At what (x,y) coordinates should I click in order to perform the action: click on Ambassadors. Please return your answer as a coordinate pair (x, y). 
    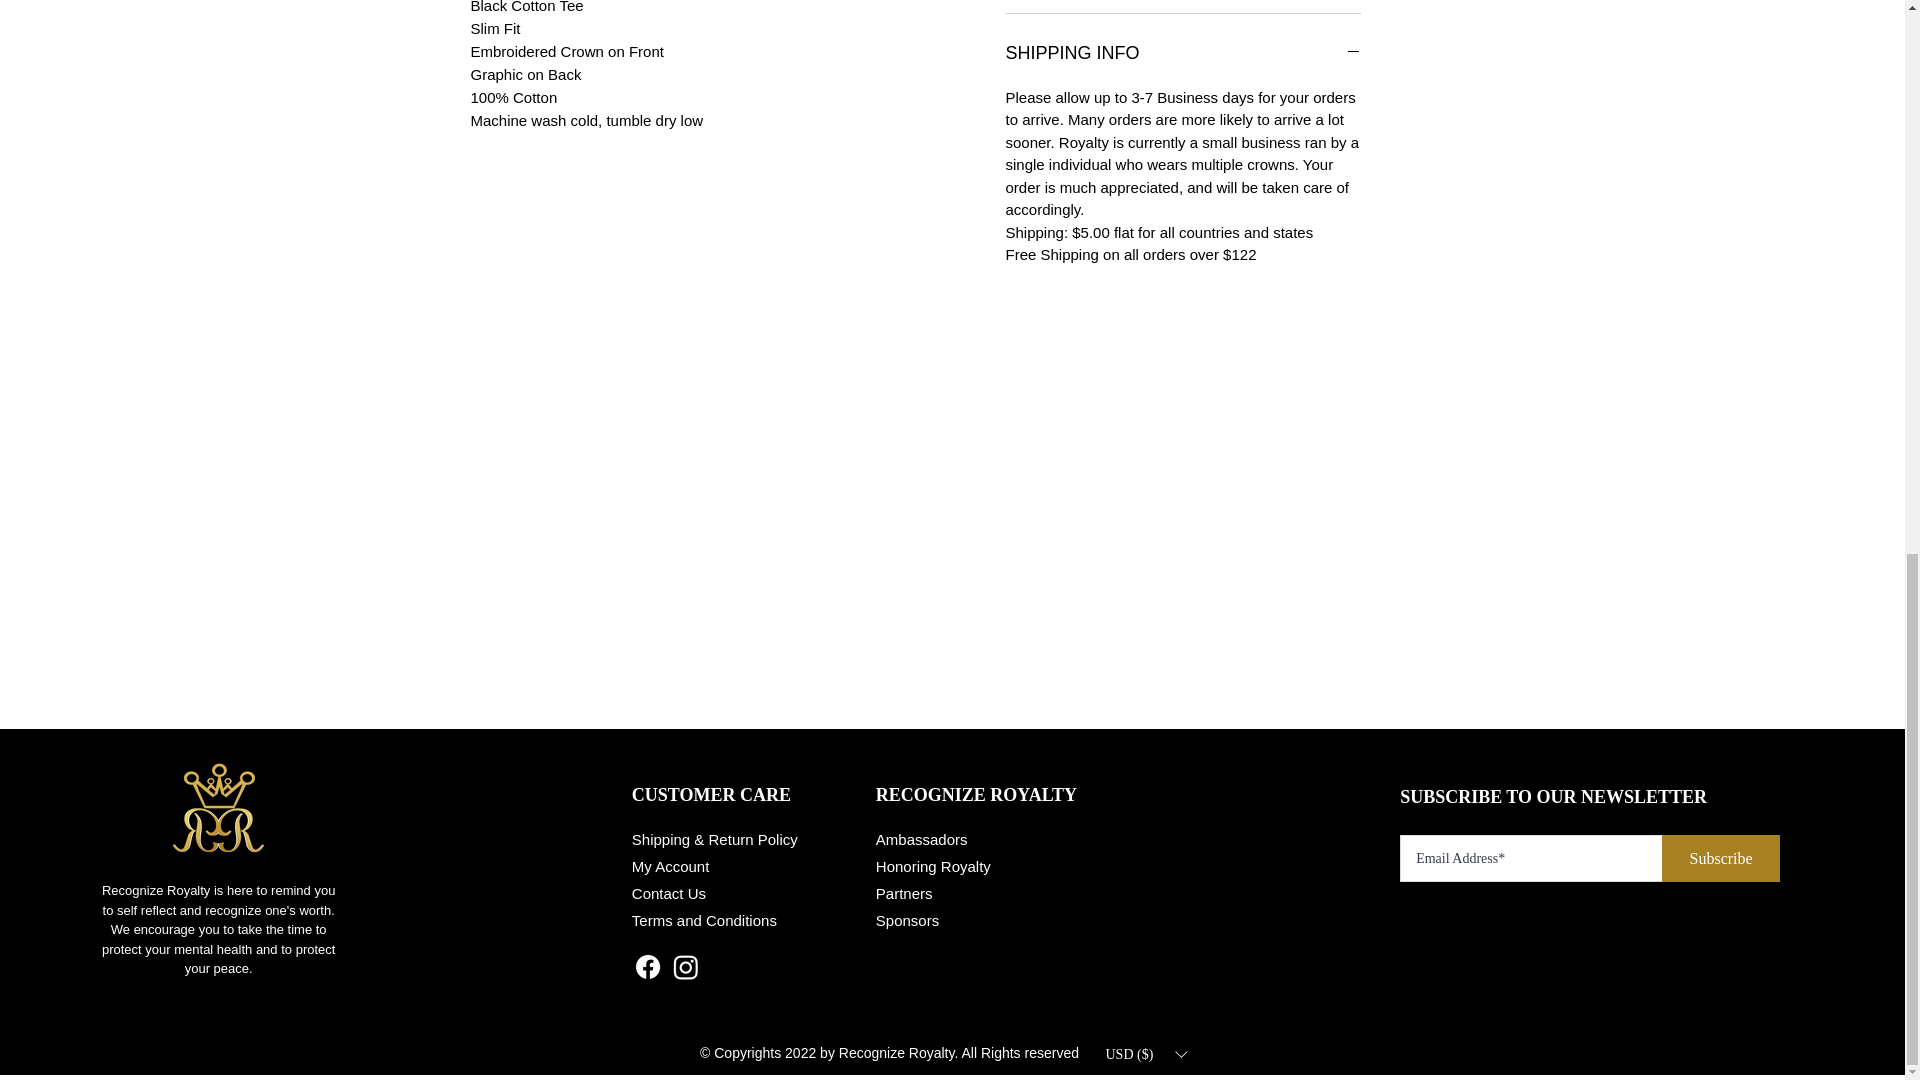
    Looking at the image, I should click on (921, 838).